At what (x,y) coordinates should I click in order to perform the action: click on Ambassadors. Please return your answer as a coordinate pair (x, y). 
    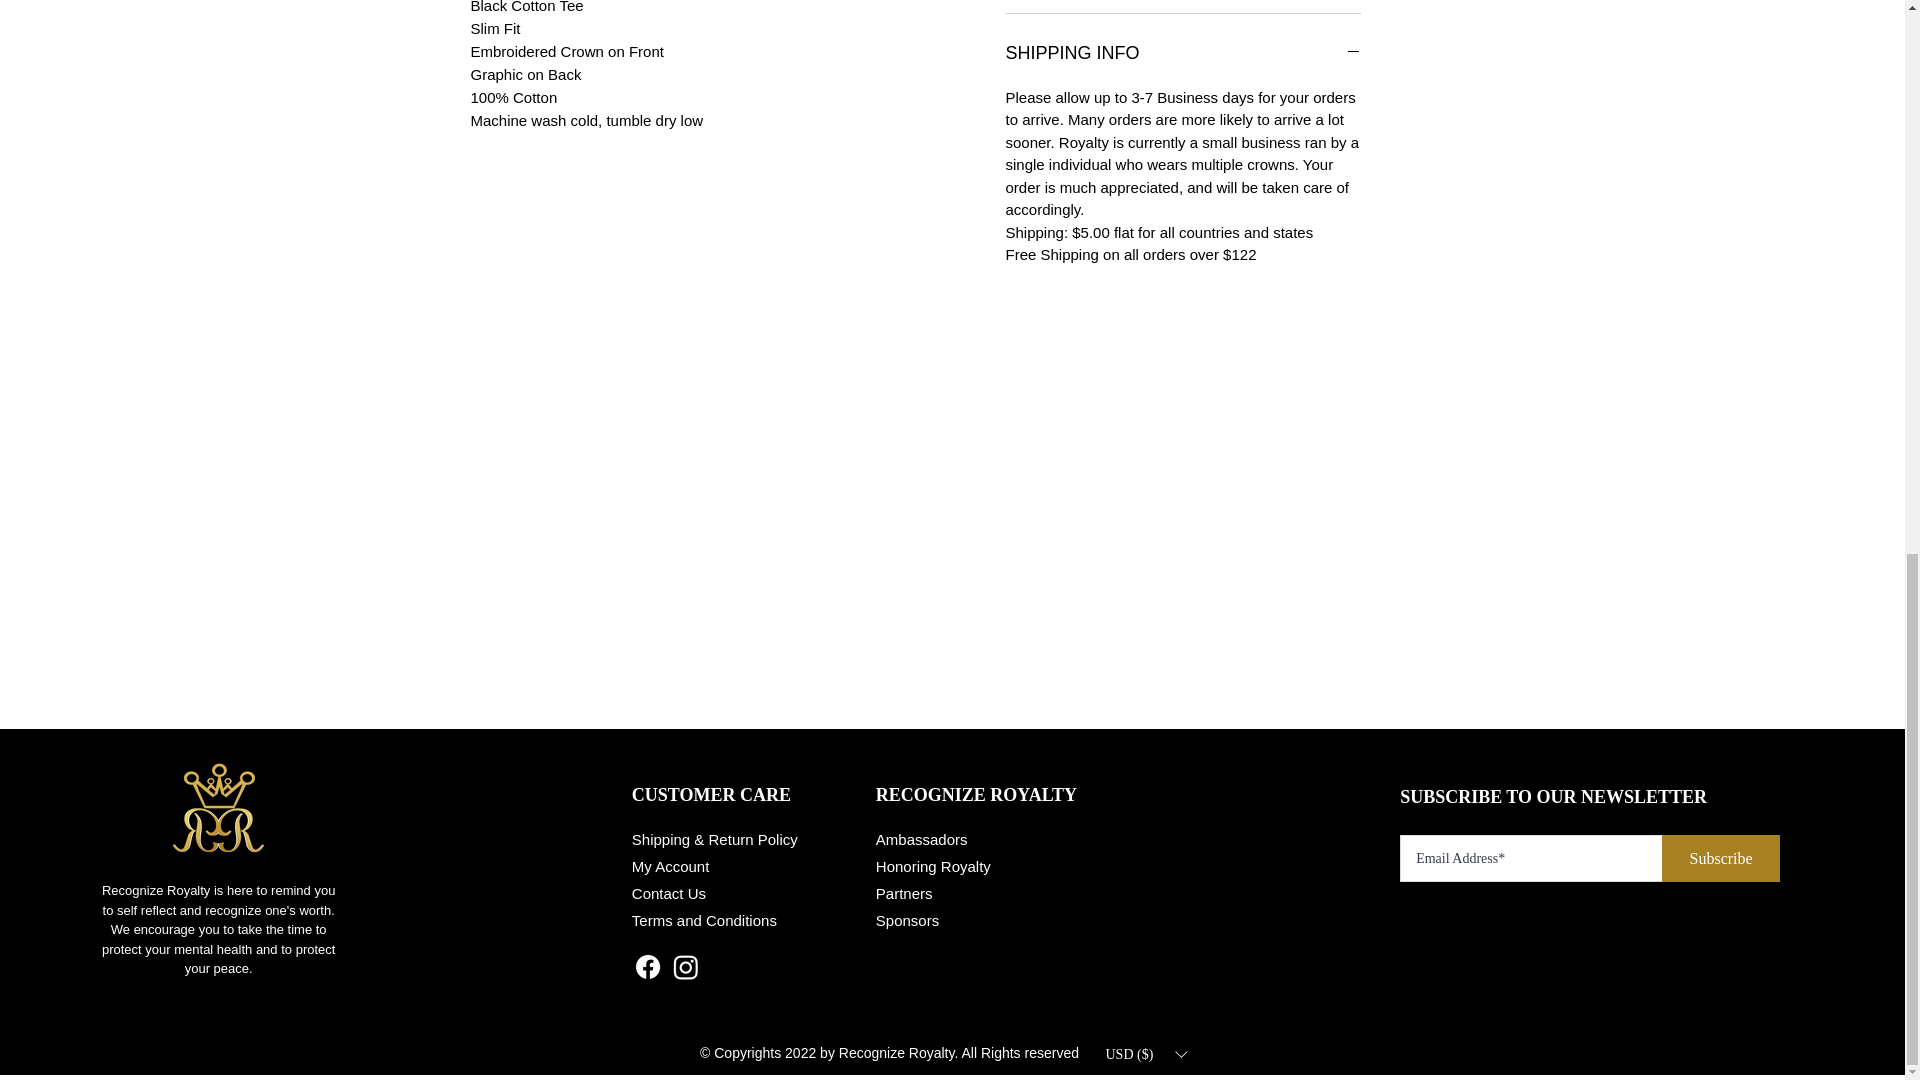
    Looking at the image, I should click on (921, 838).